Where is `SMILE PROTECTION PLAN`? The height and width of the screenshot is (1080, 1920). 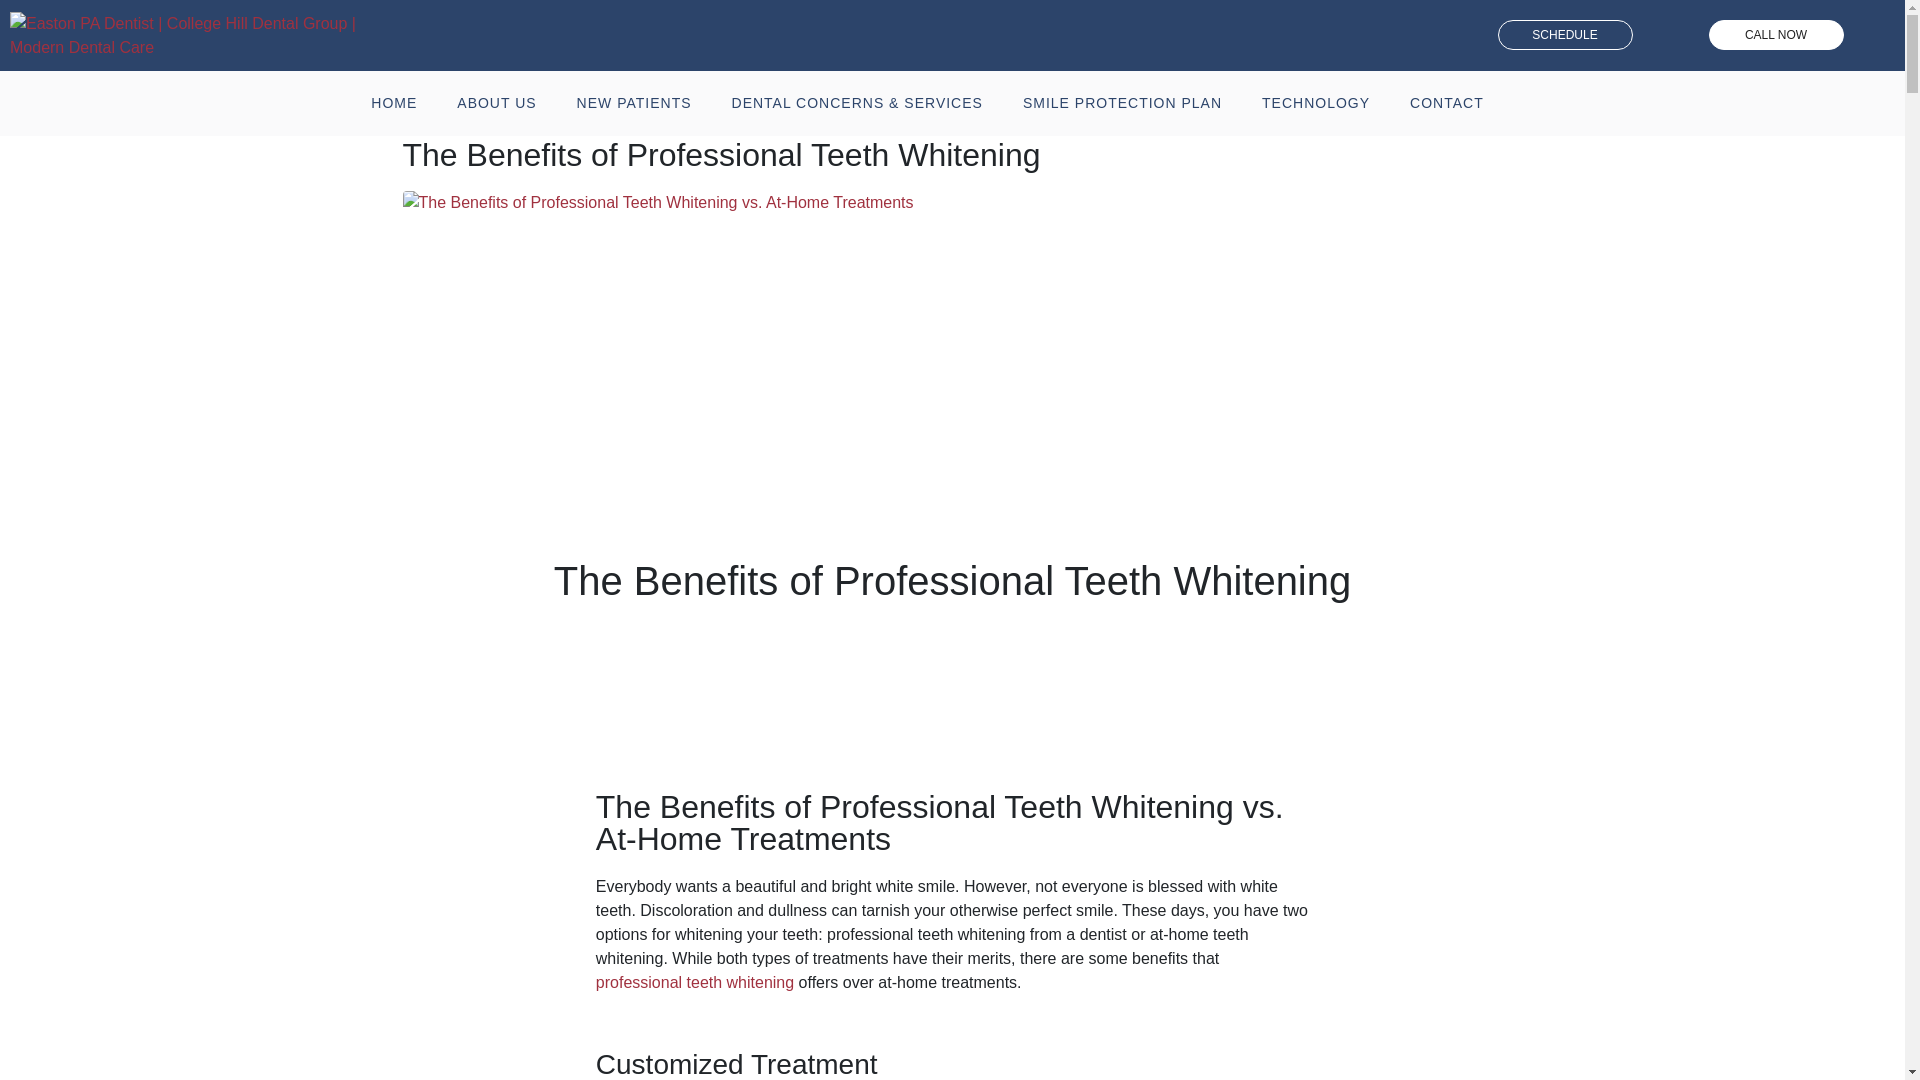 SMILE PROTECTION PLAN is located at coordinates (1122, 103).